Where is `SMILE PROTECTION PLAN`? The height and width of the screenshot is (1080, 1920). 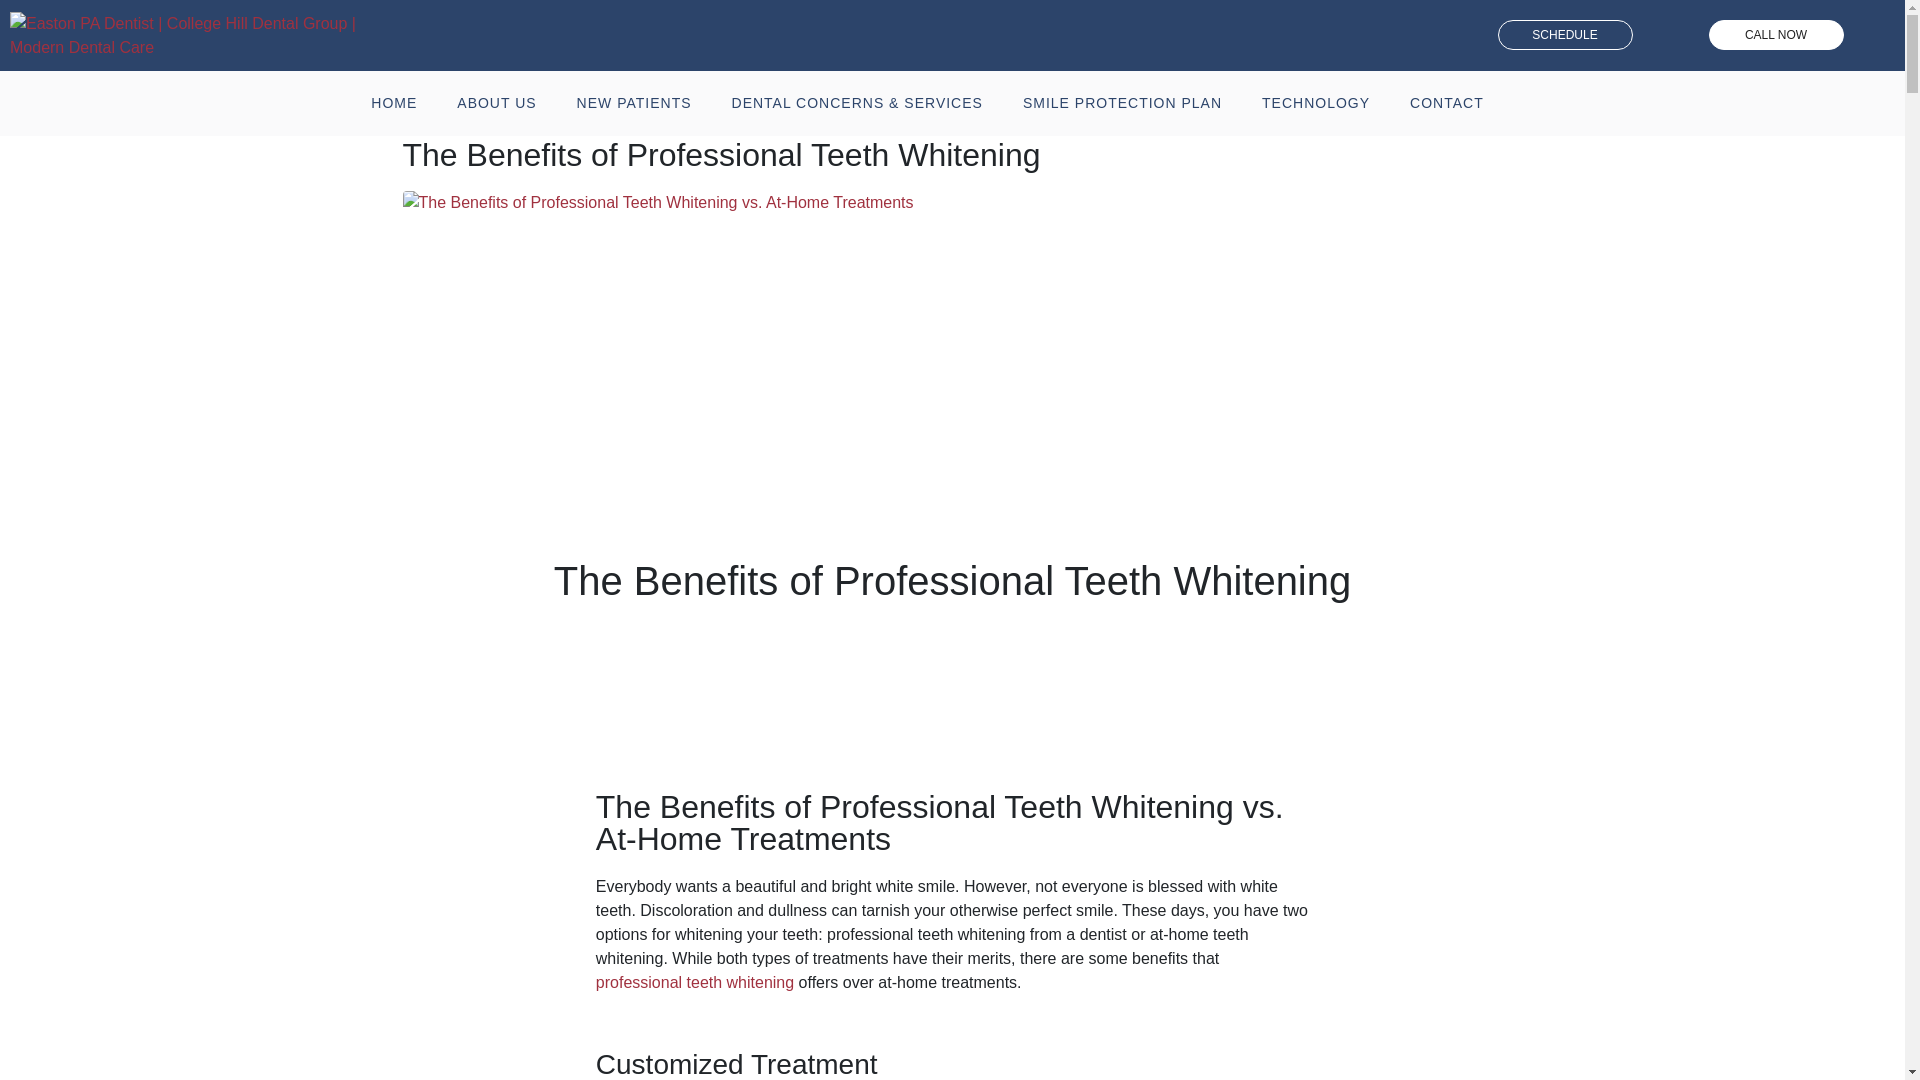 SMILE PROTECTION PLAN is located at coordinates (1122, 103).